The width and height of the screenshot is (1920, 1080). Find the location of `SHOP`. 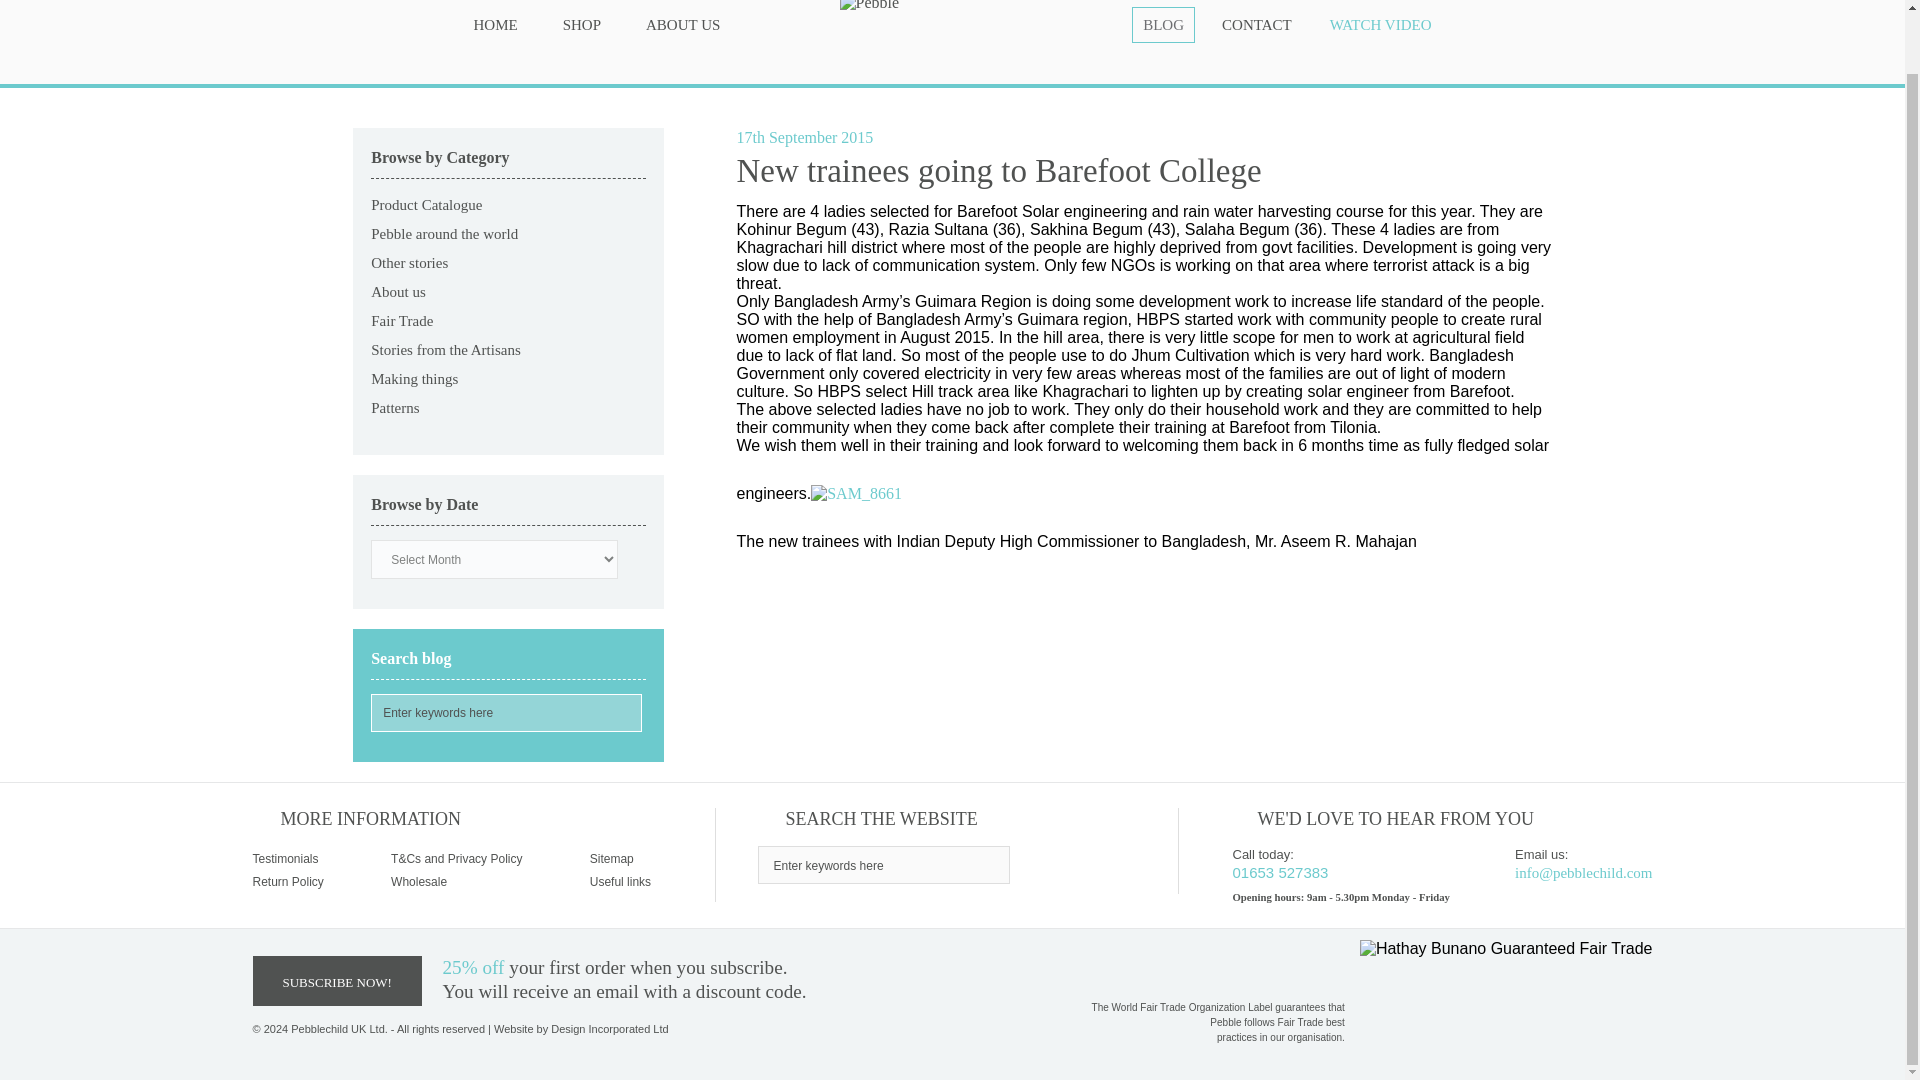

SHOP is located at coordinates (582, 24).